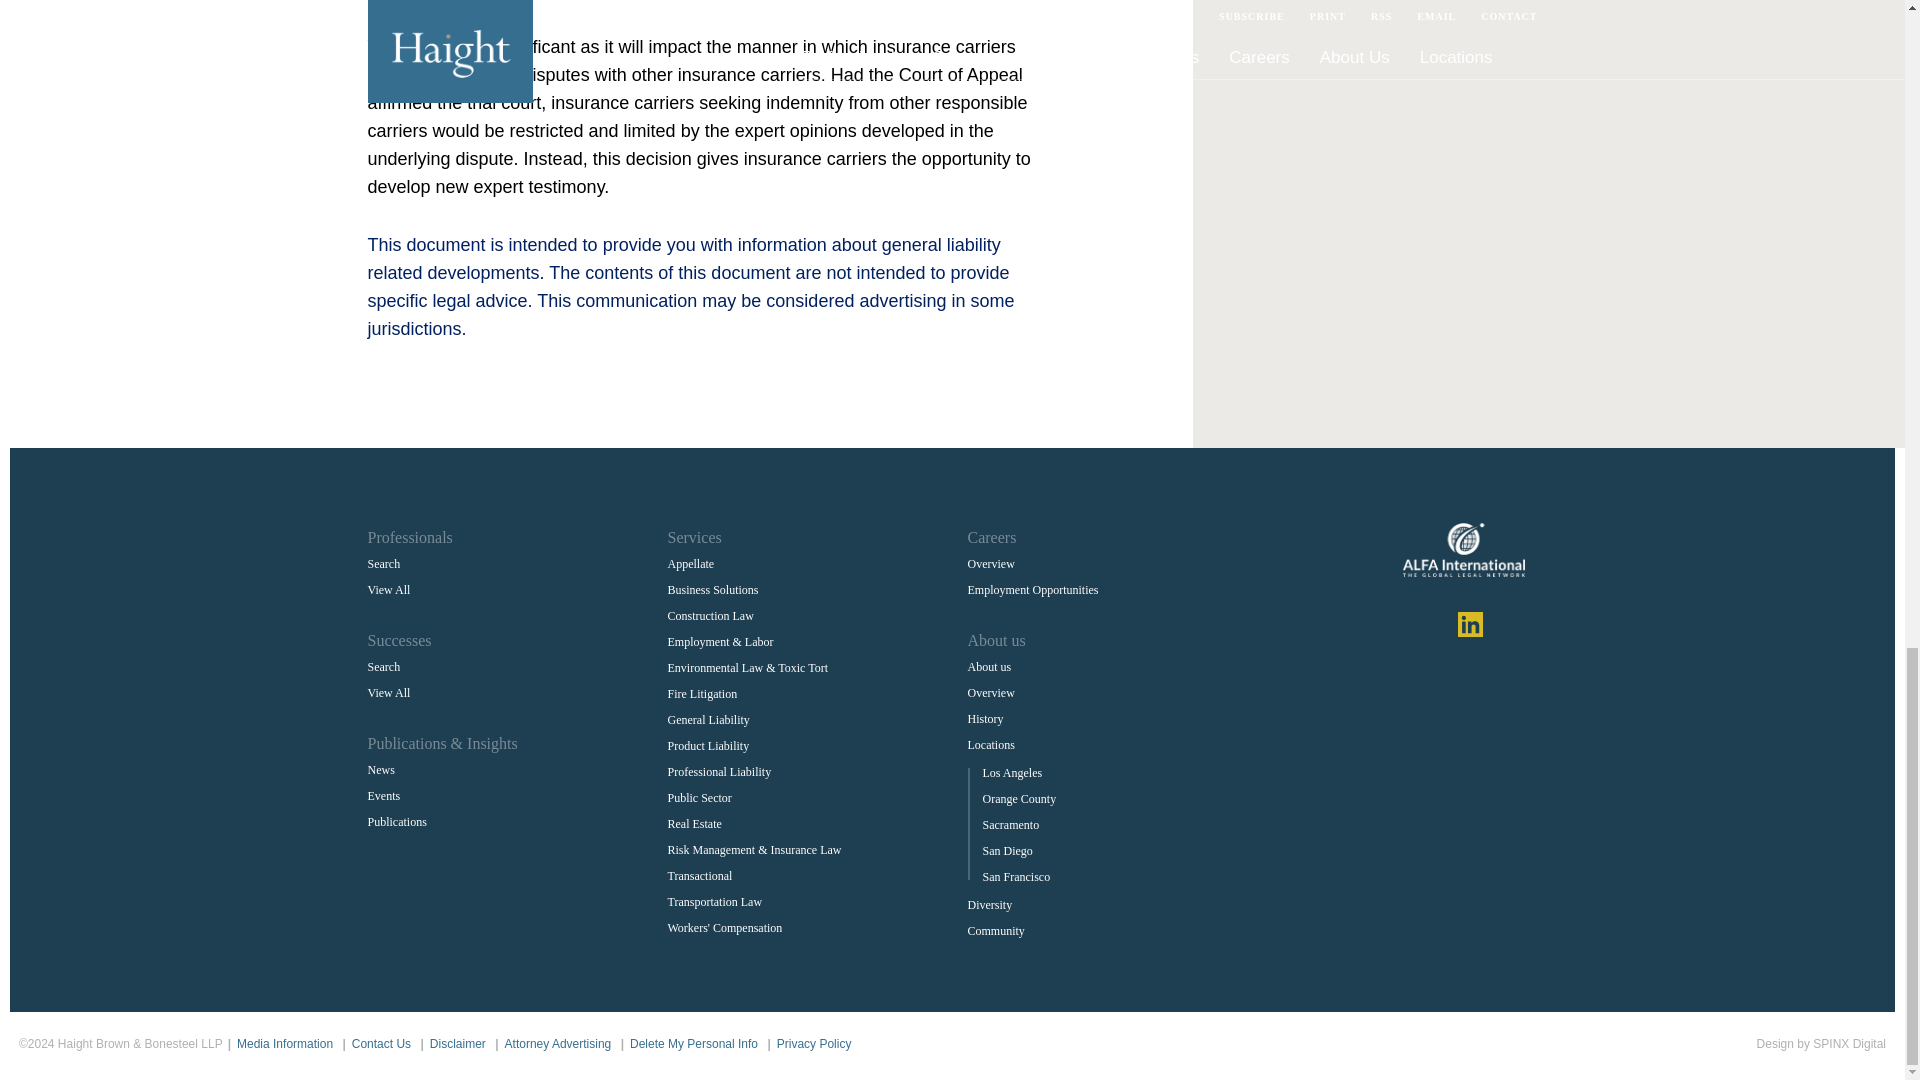  Describe the element at coordinates (709, 745) in the screenshot. I see `Product Liability` at that location.